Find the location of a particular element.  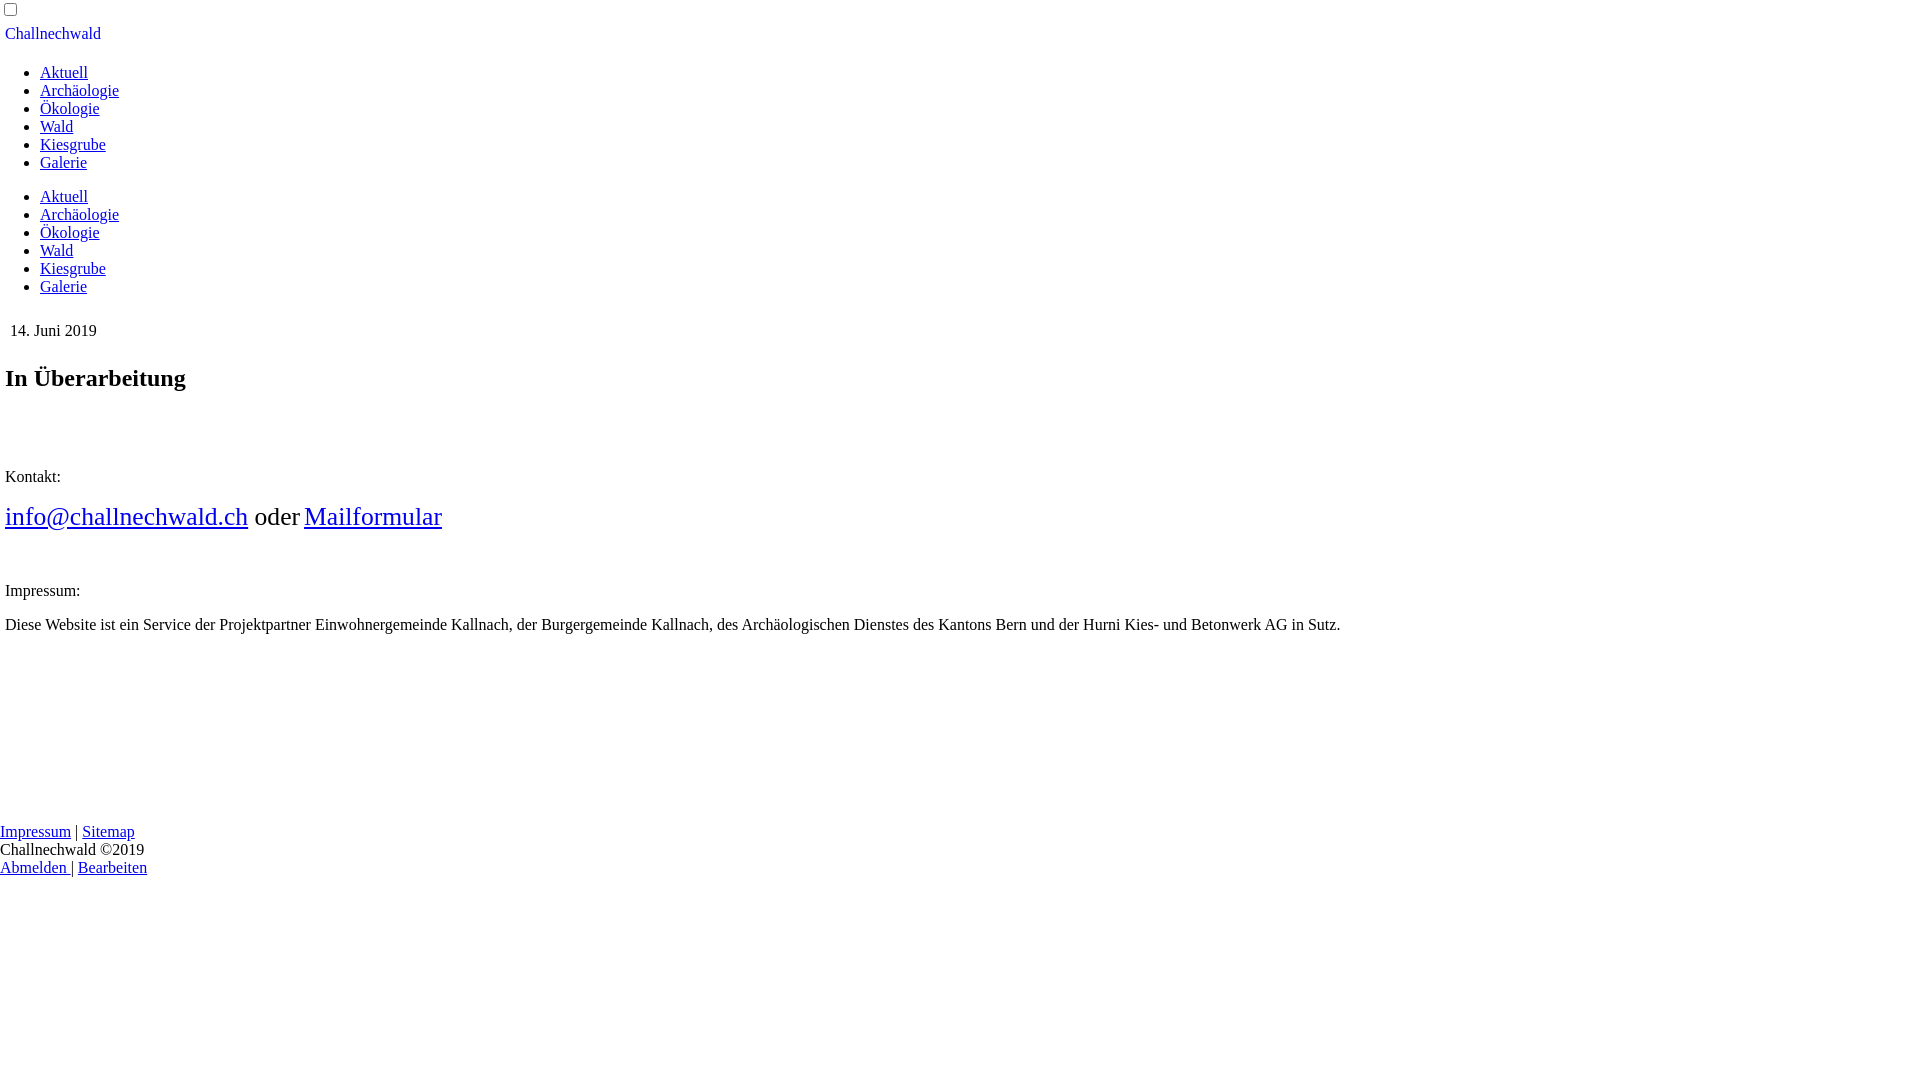

Galerie is located at coordinates (64, 286).